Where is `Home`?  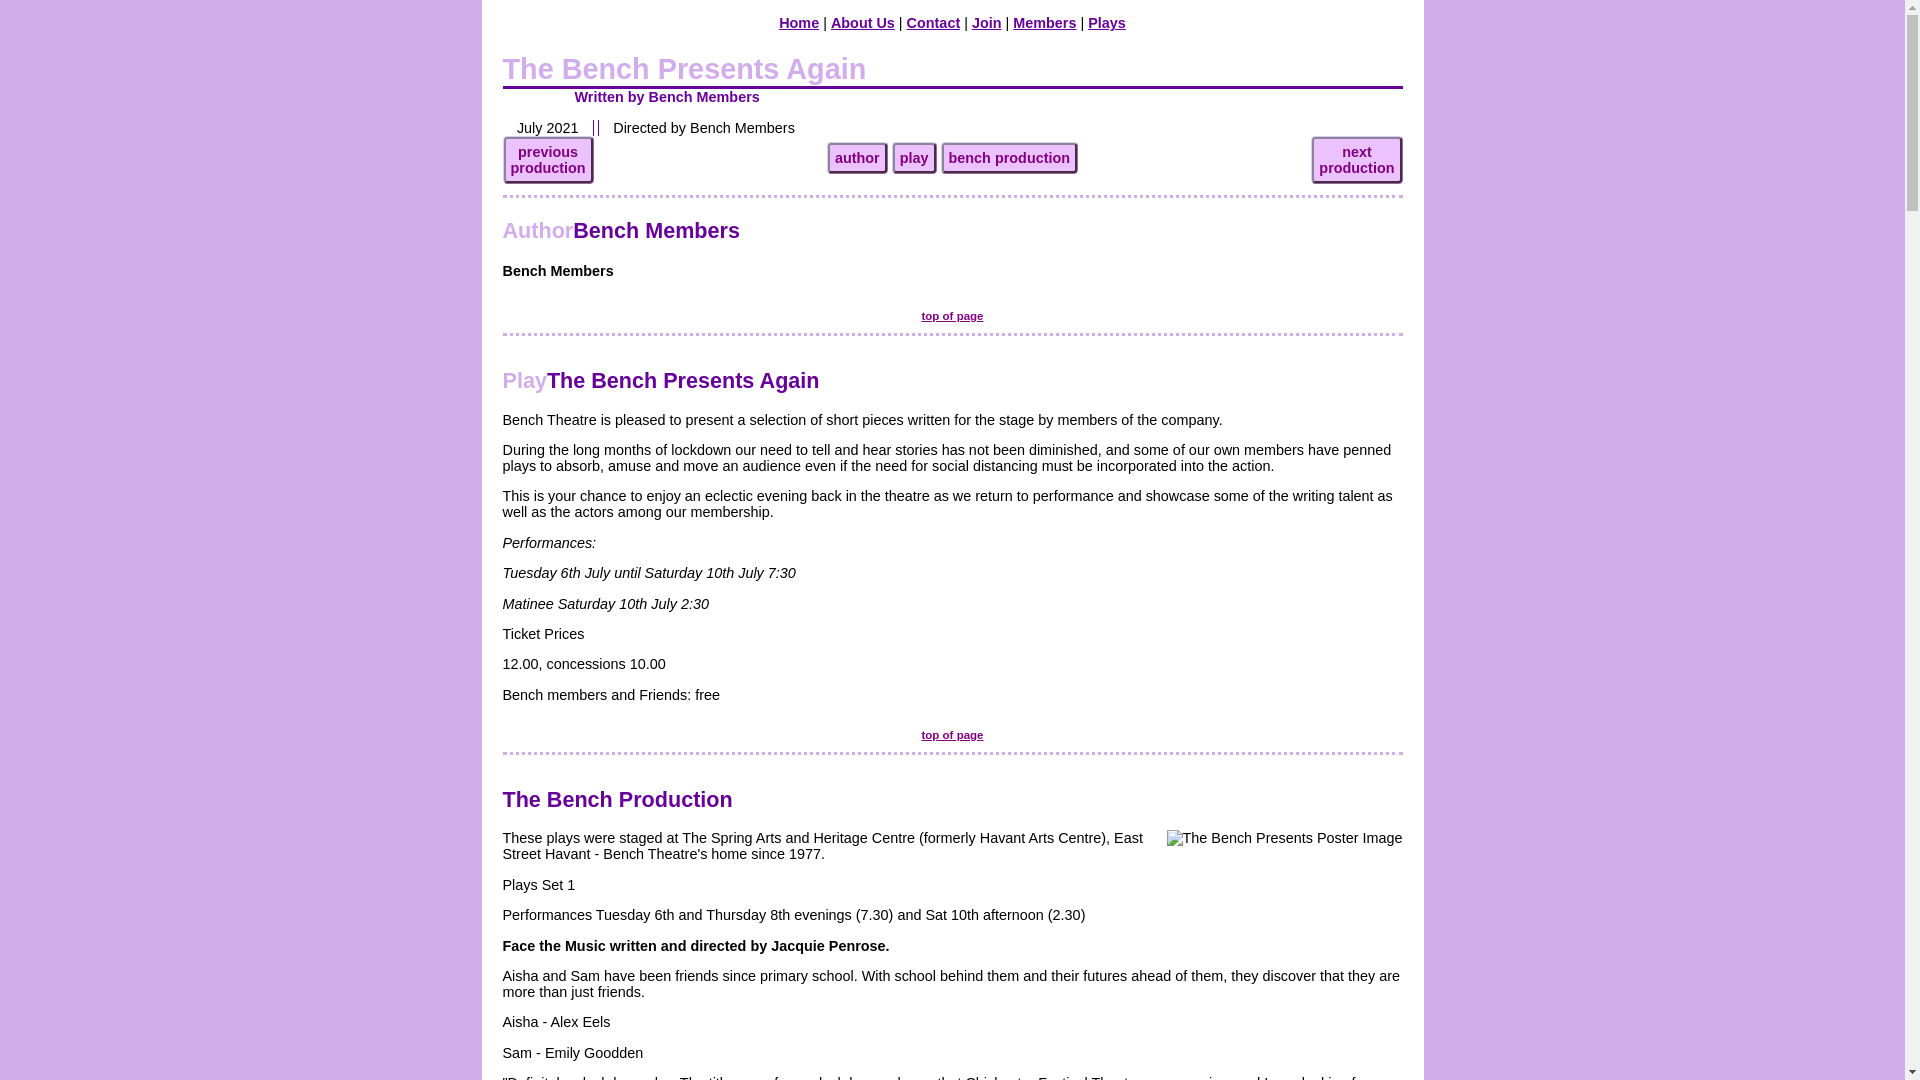 Home is located at coordinates (952, 734).